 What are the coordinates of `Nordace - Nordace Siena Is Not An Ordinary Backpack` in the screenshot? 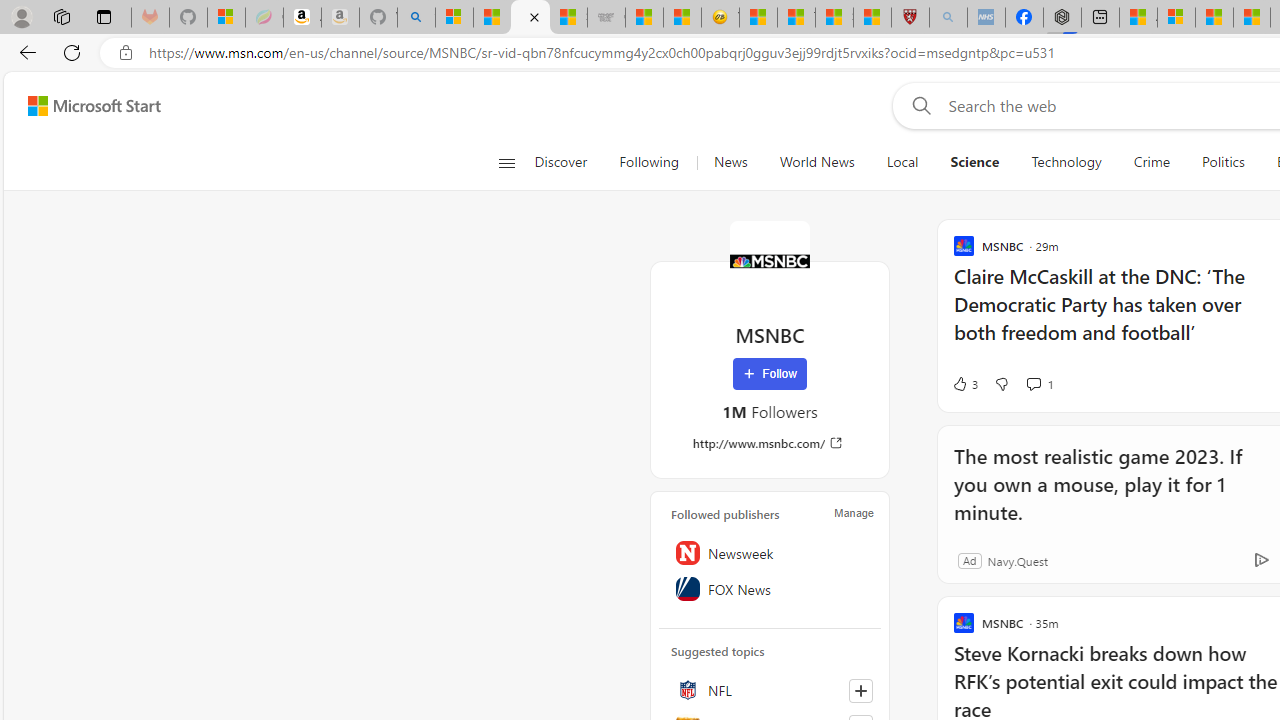 It's located at (1062, 18).